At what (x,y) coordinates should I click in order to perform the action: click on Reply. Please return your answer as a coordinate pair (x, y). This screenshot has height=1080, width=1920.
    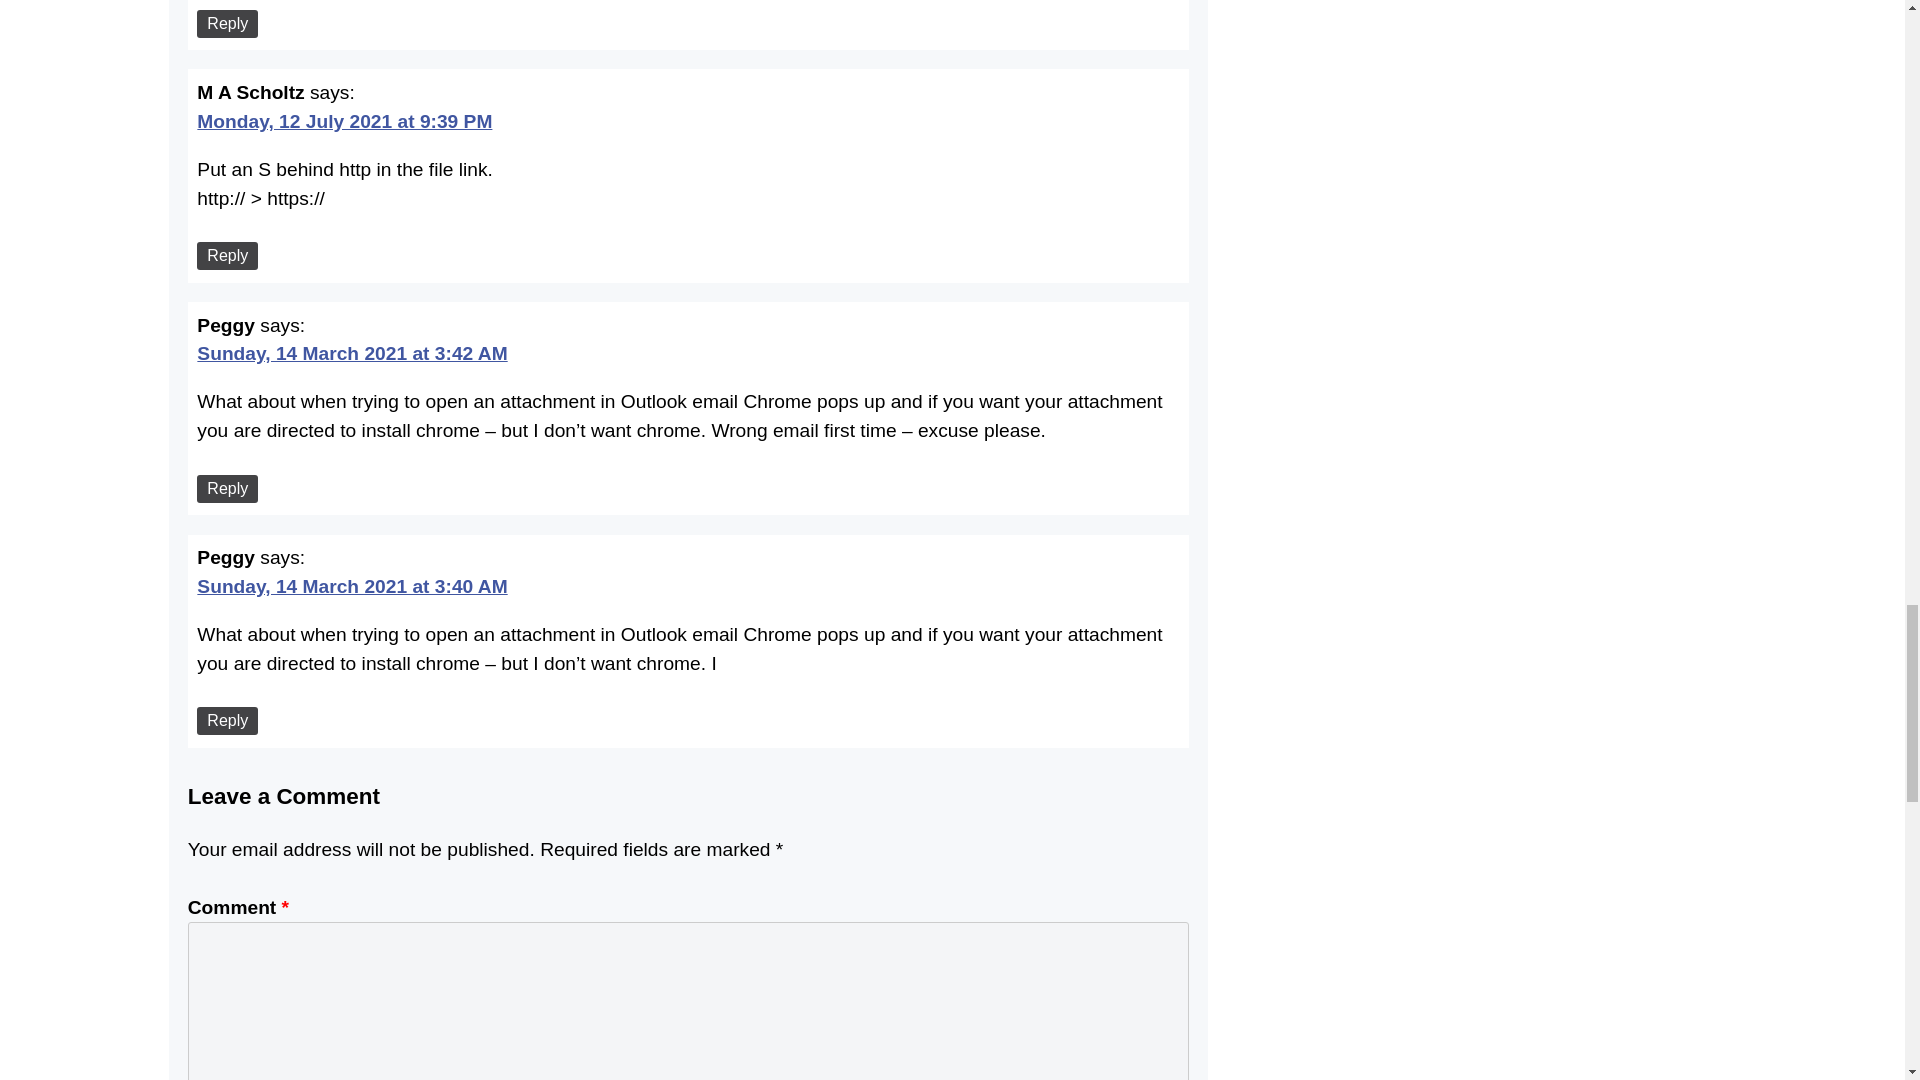
    Looking at the image, I should click on (227, 489).